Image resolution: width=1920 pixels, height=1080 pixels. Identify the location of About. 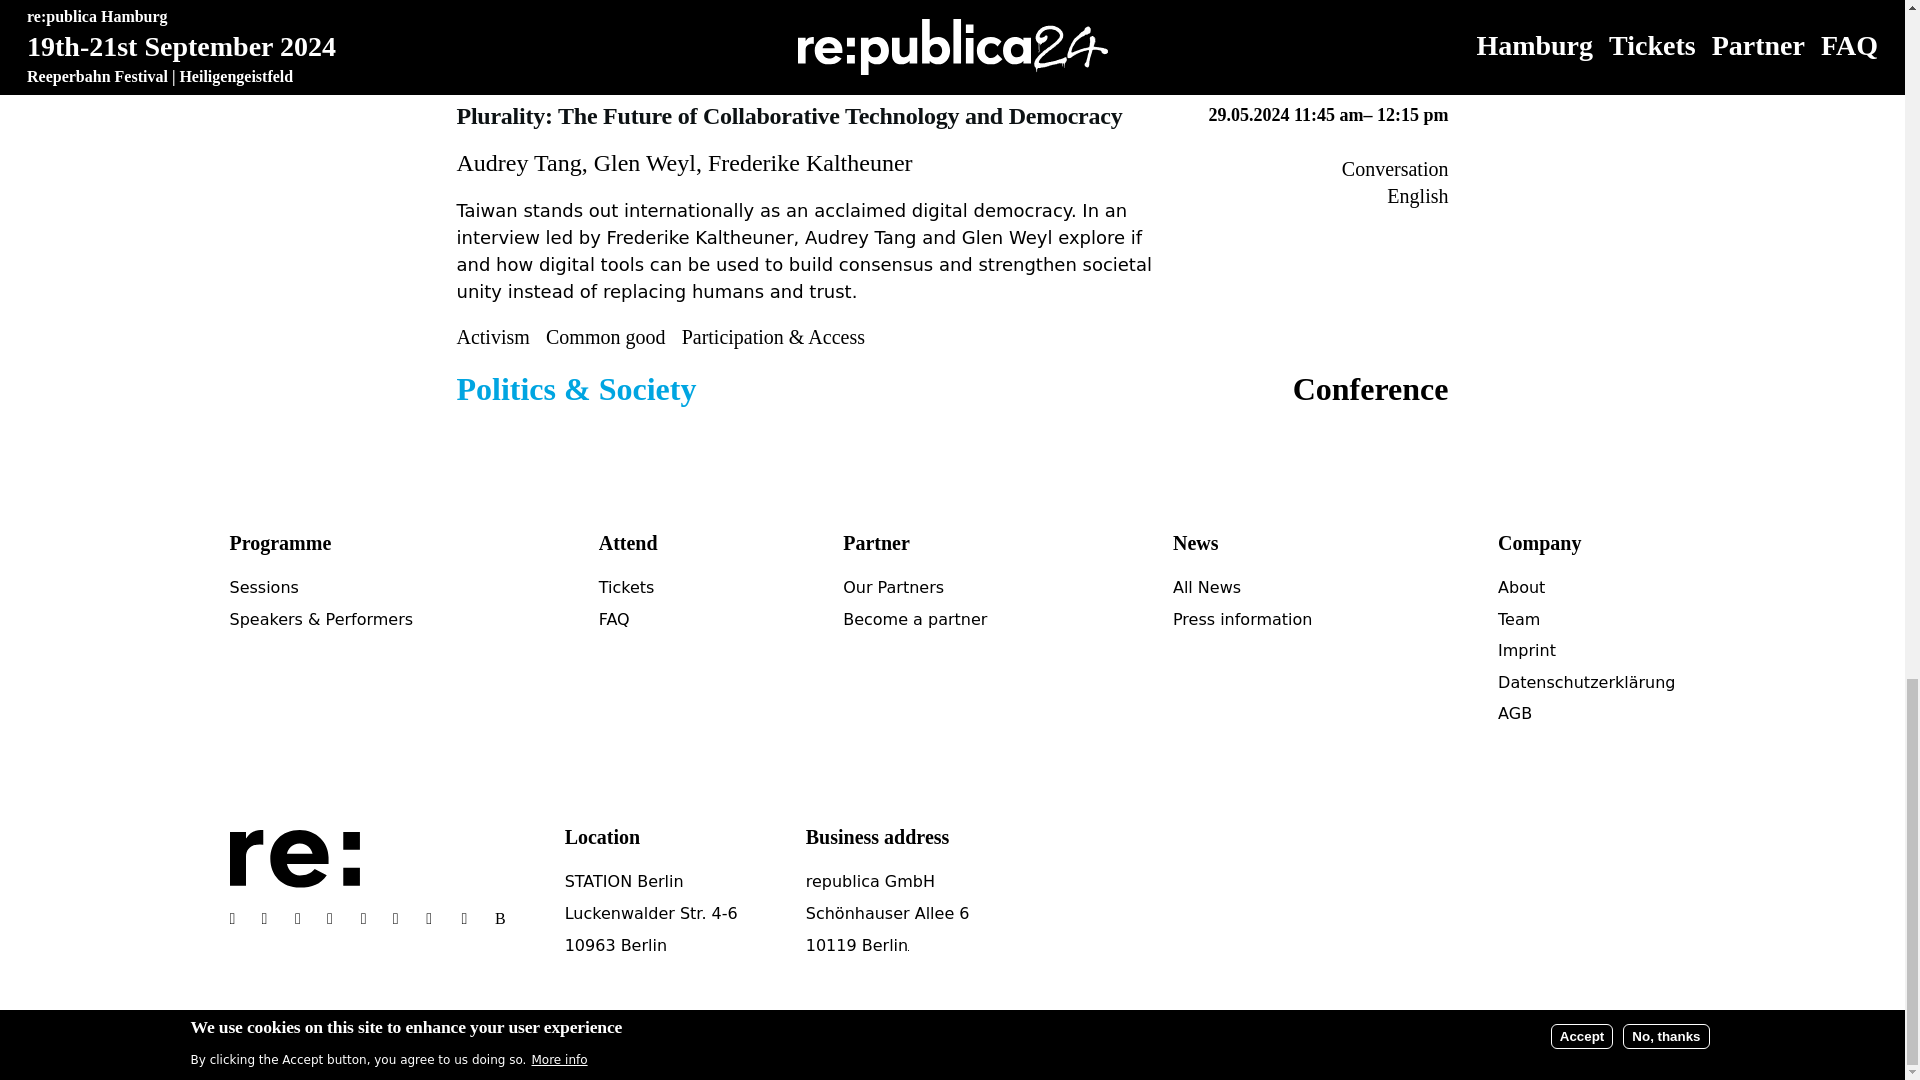
(1521, 587).